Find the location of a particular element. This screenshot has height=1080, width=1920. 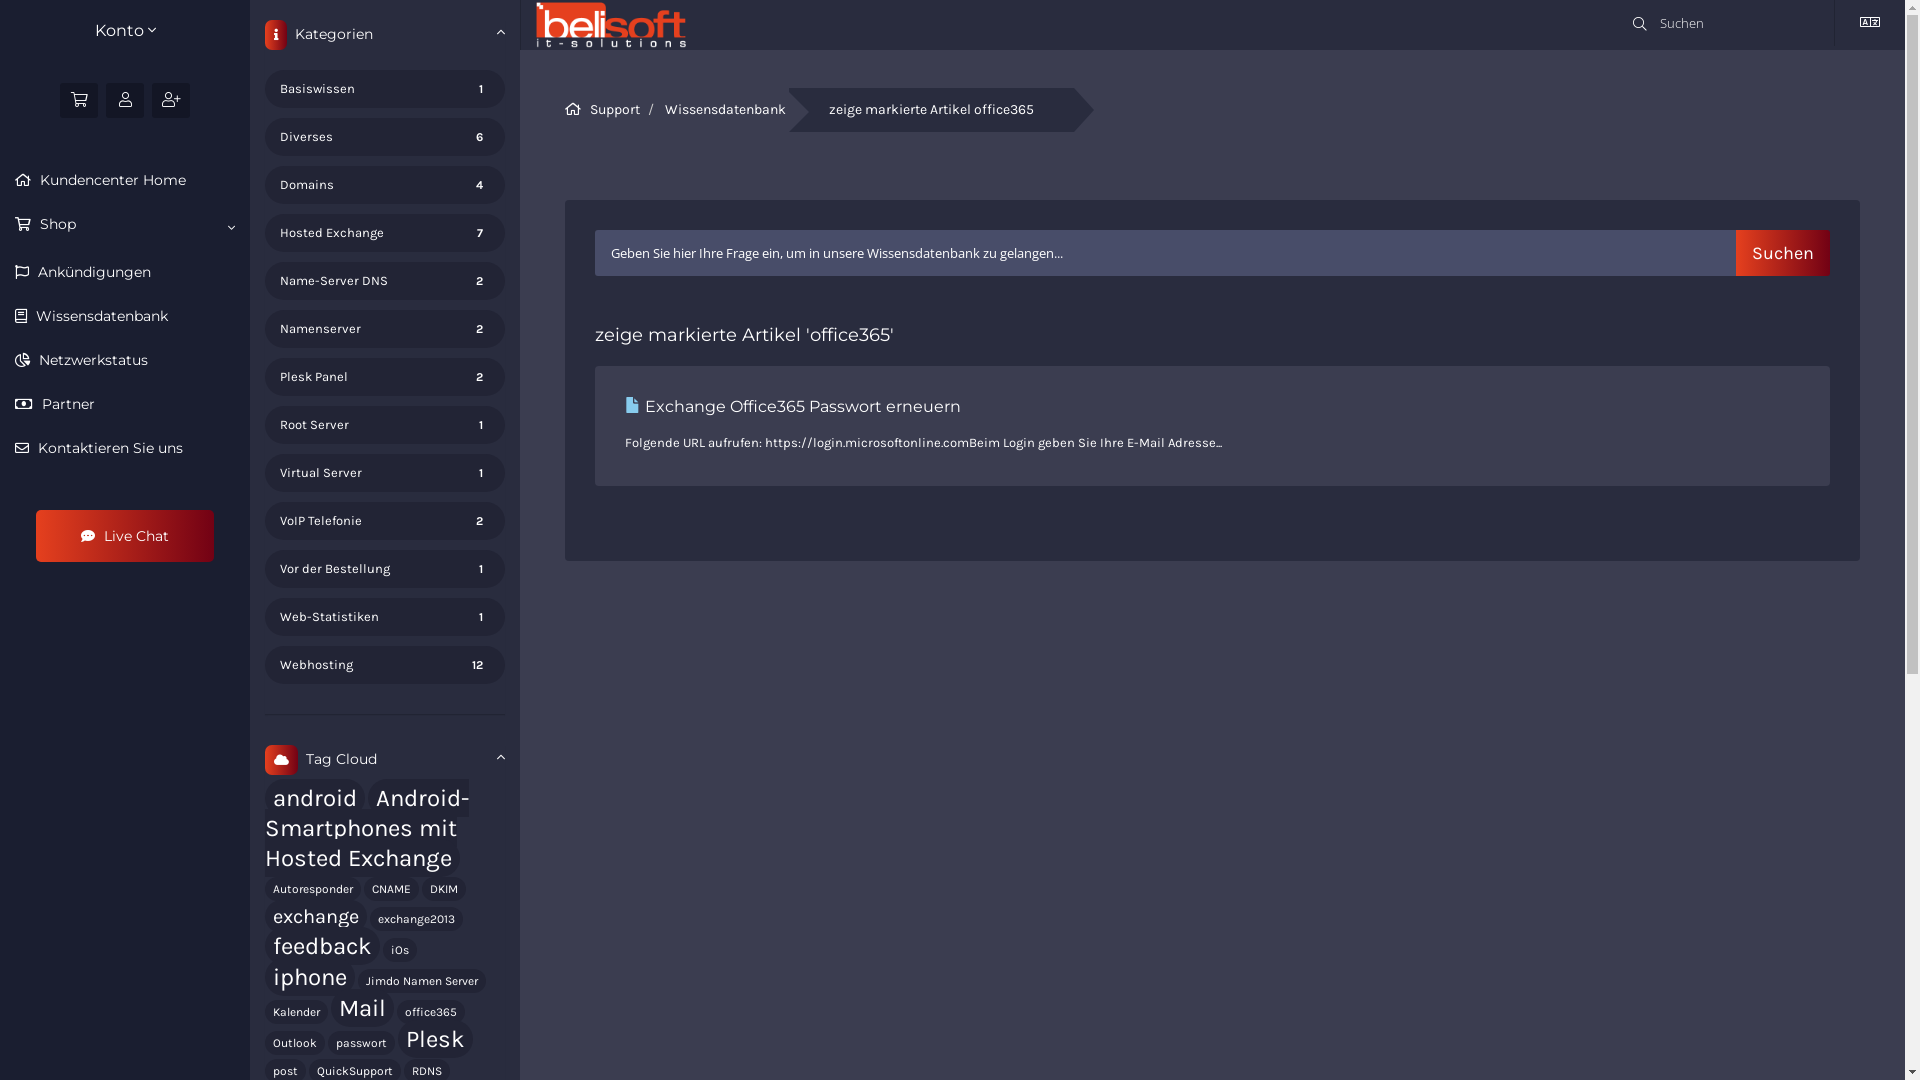

Wissensdatenbank is located at coordinates (125, 316).